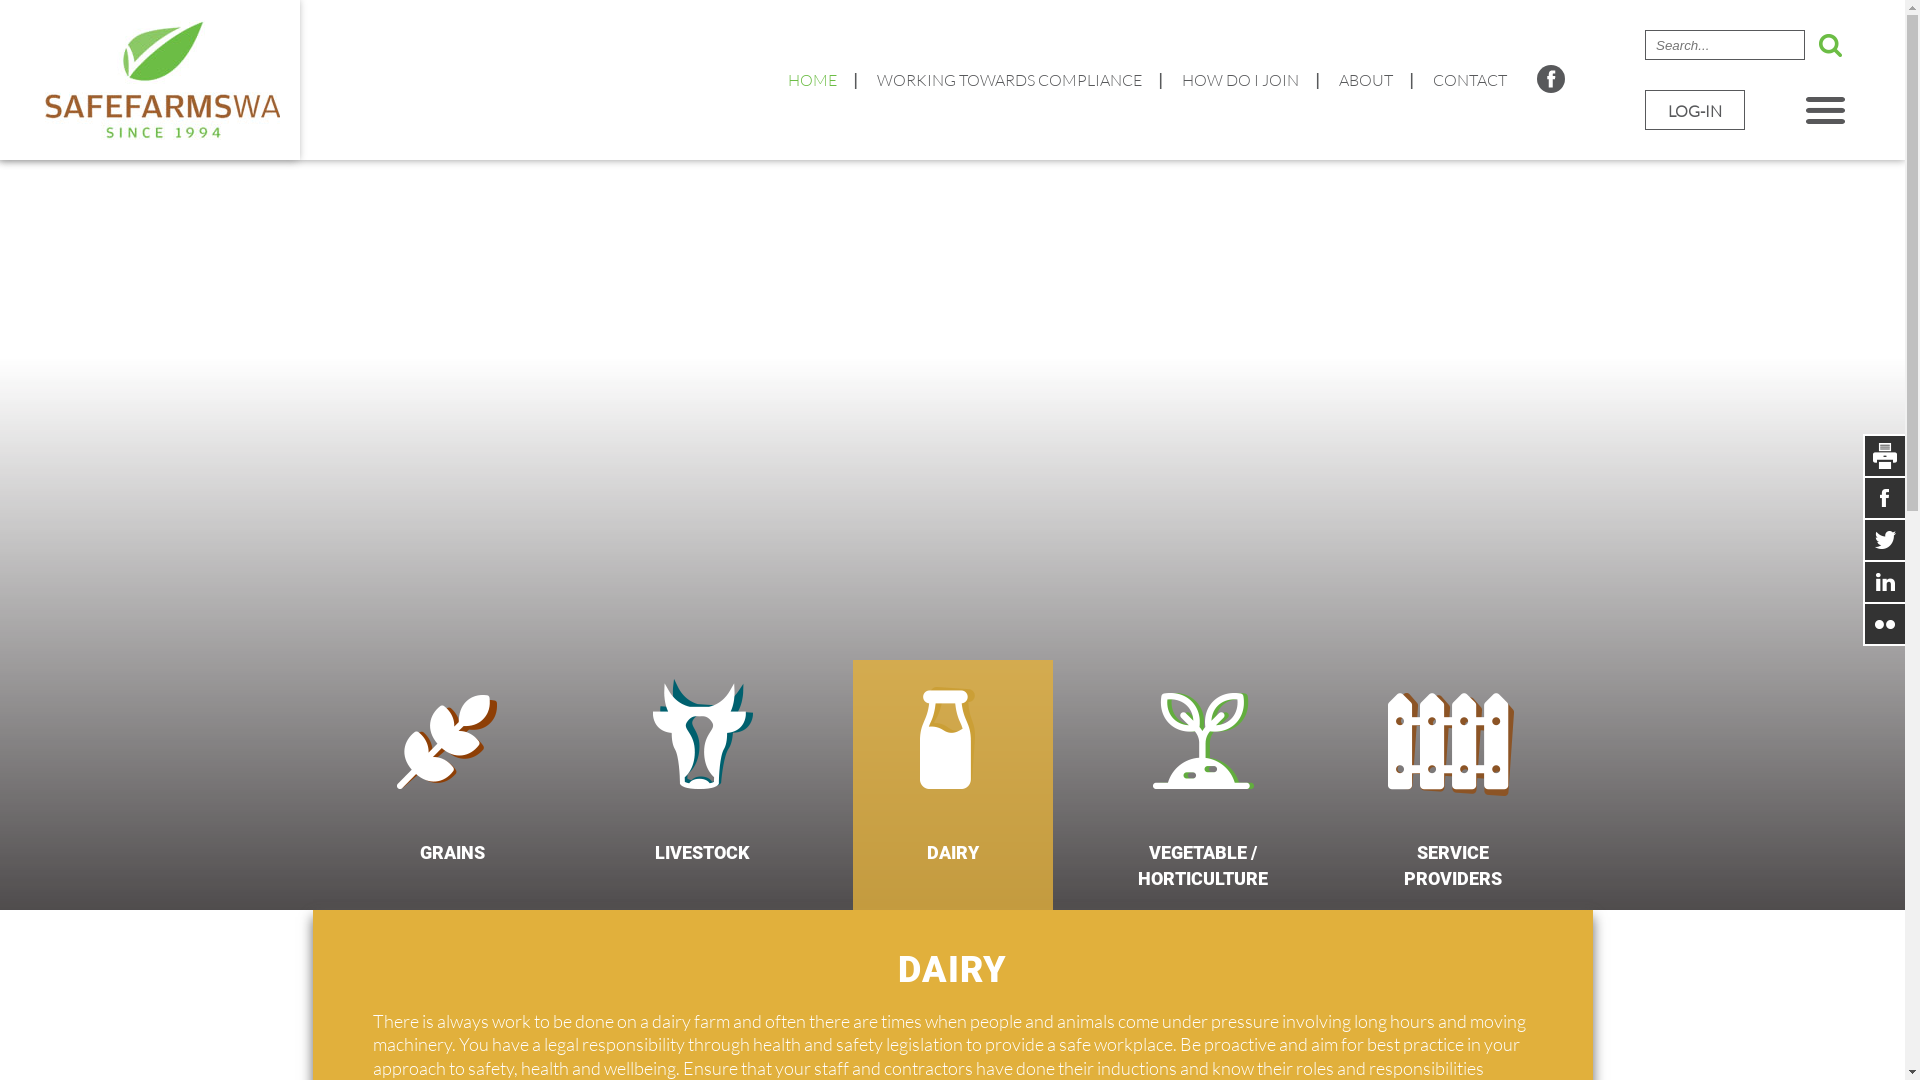 This screenshot has width=1920, height=1080. Describe the element at coordinates (1470, 52) in the screenshot. I see `CONTACT` at that location.